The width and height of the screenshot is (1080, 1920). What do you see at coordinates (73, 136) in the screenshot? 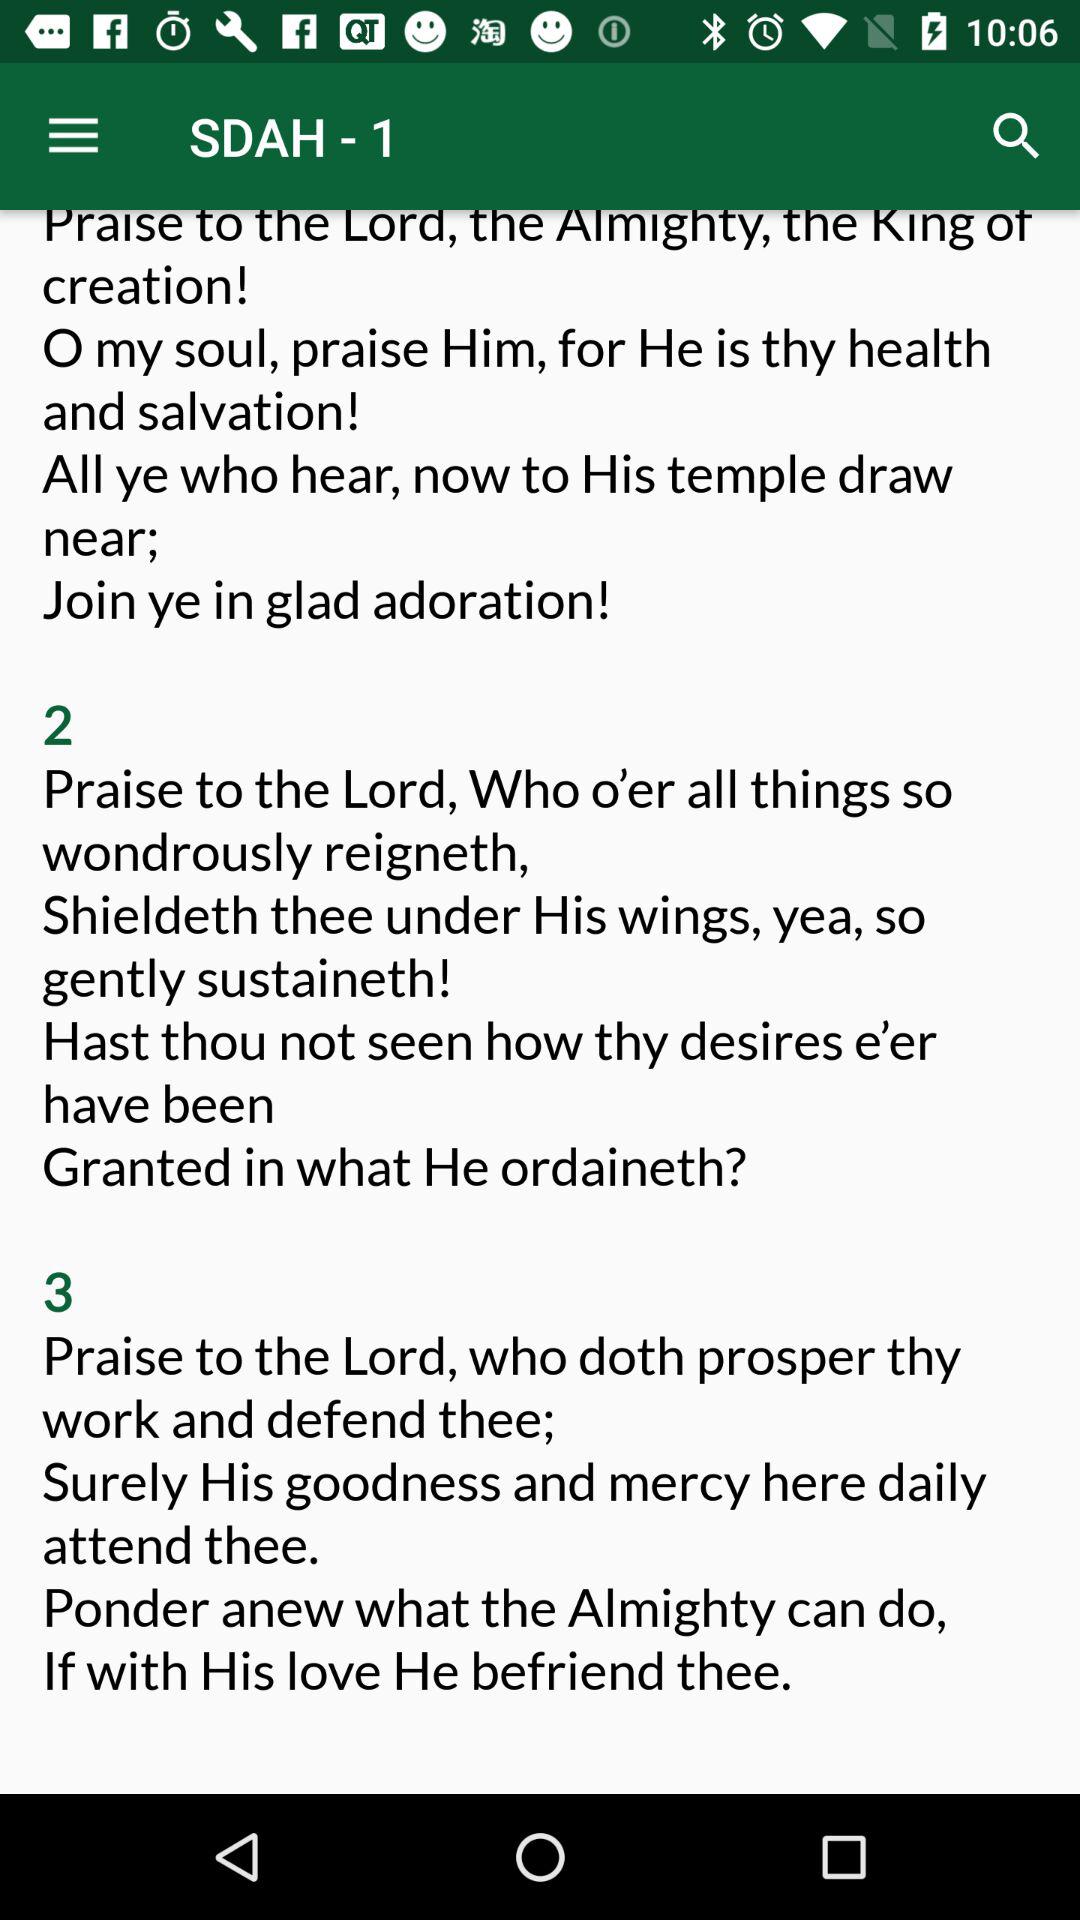
I see `click icon above 001 praise to icon` at bounding box center [73, 136].